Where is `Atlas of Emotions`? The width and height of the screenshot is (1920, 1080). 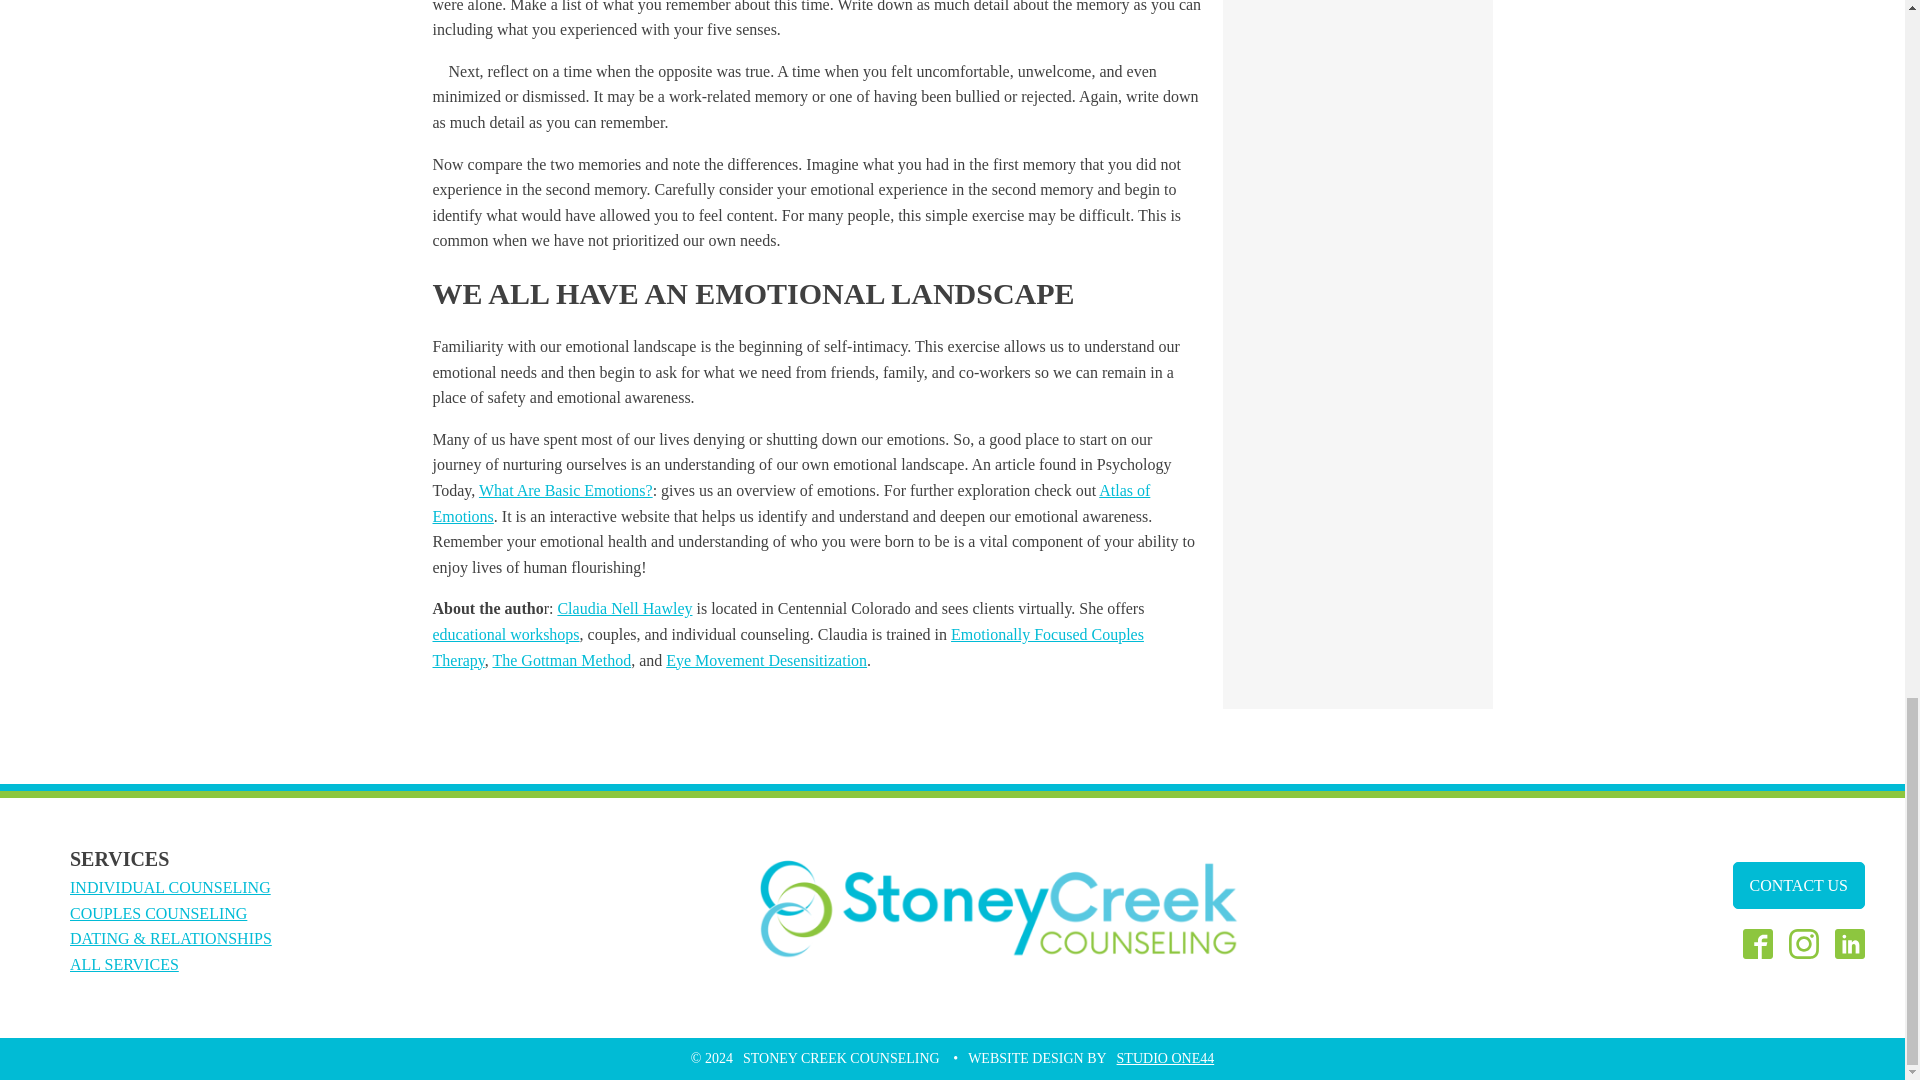 Atlas of Emotions is located at coordinates (791, 502).